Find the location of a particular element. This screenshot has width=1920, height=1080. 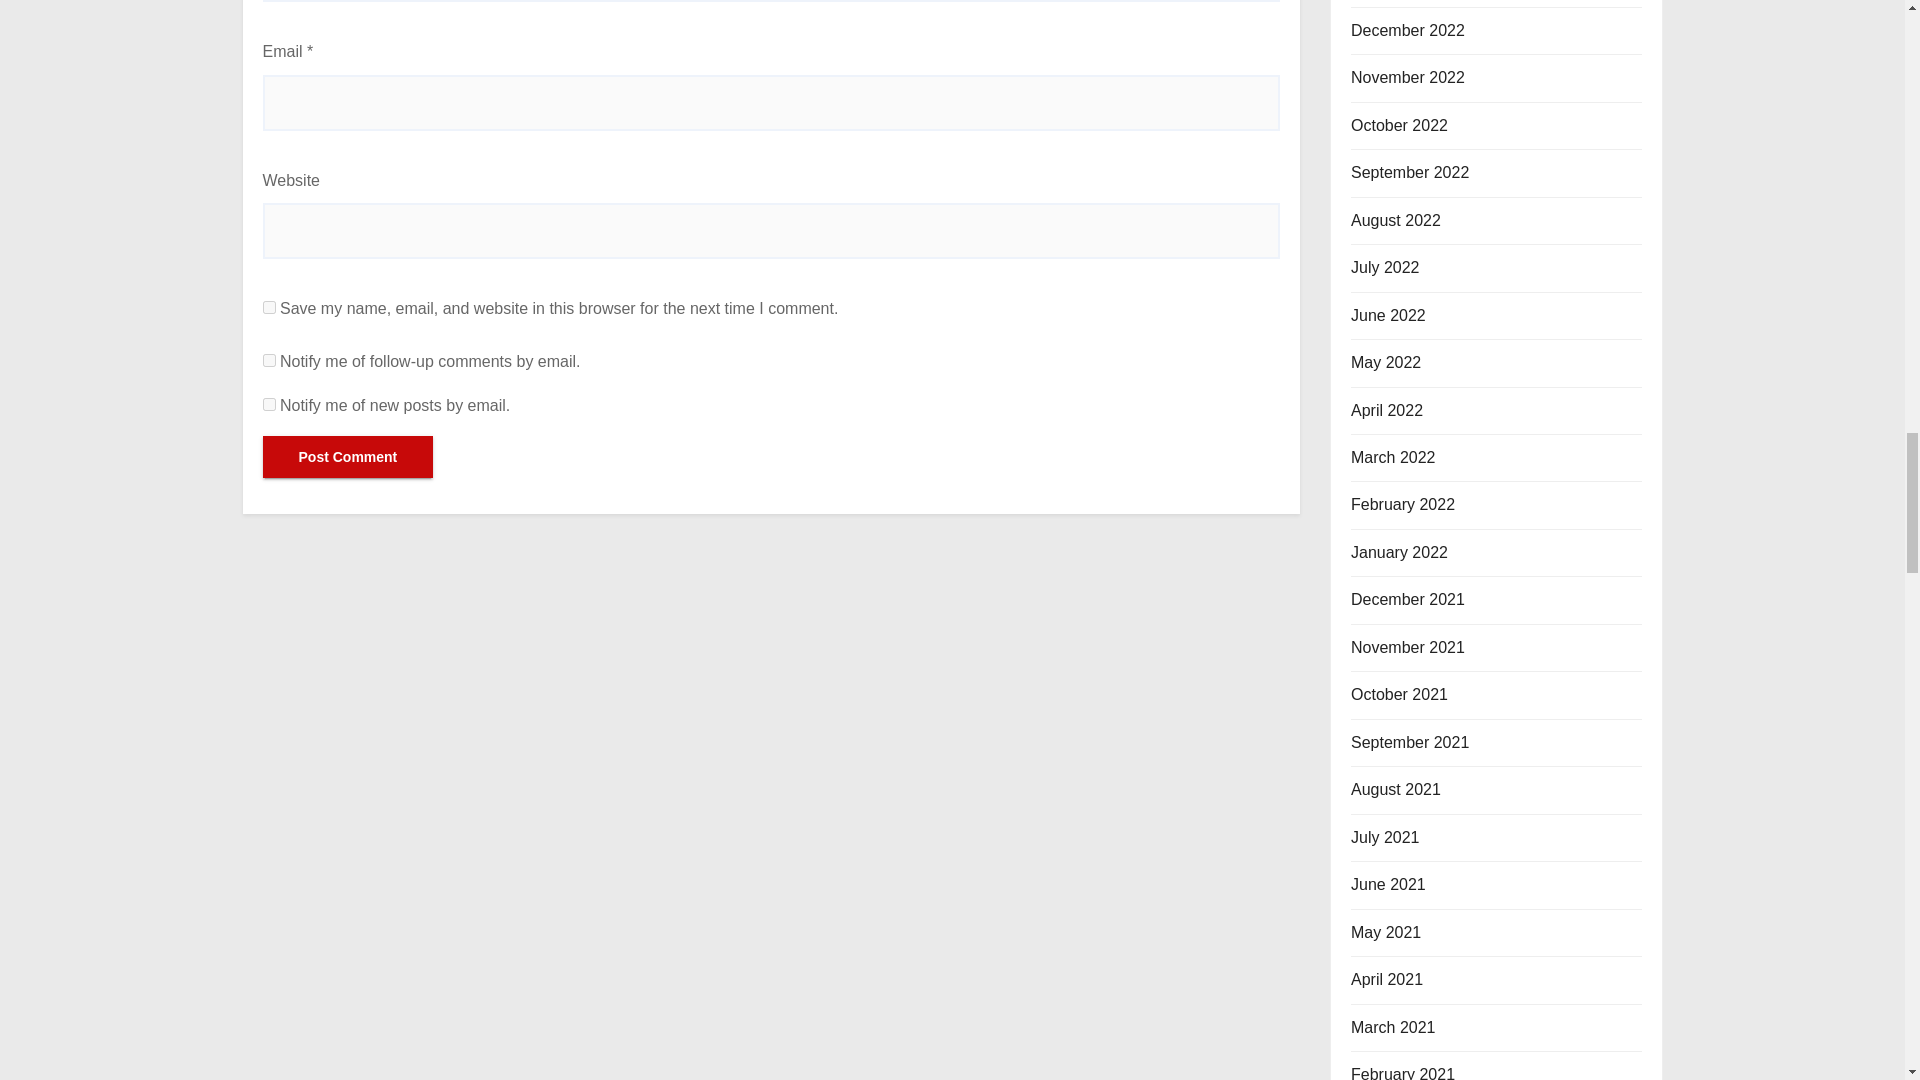

Post Comment is located at coordinates (347, 457).